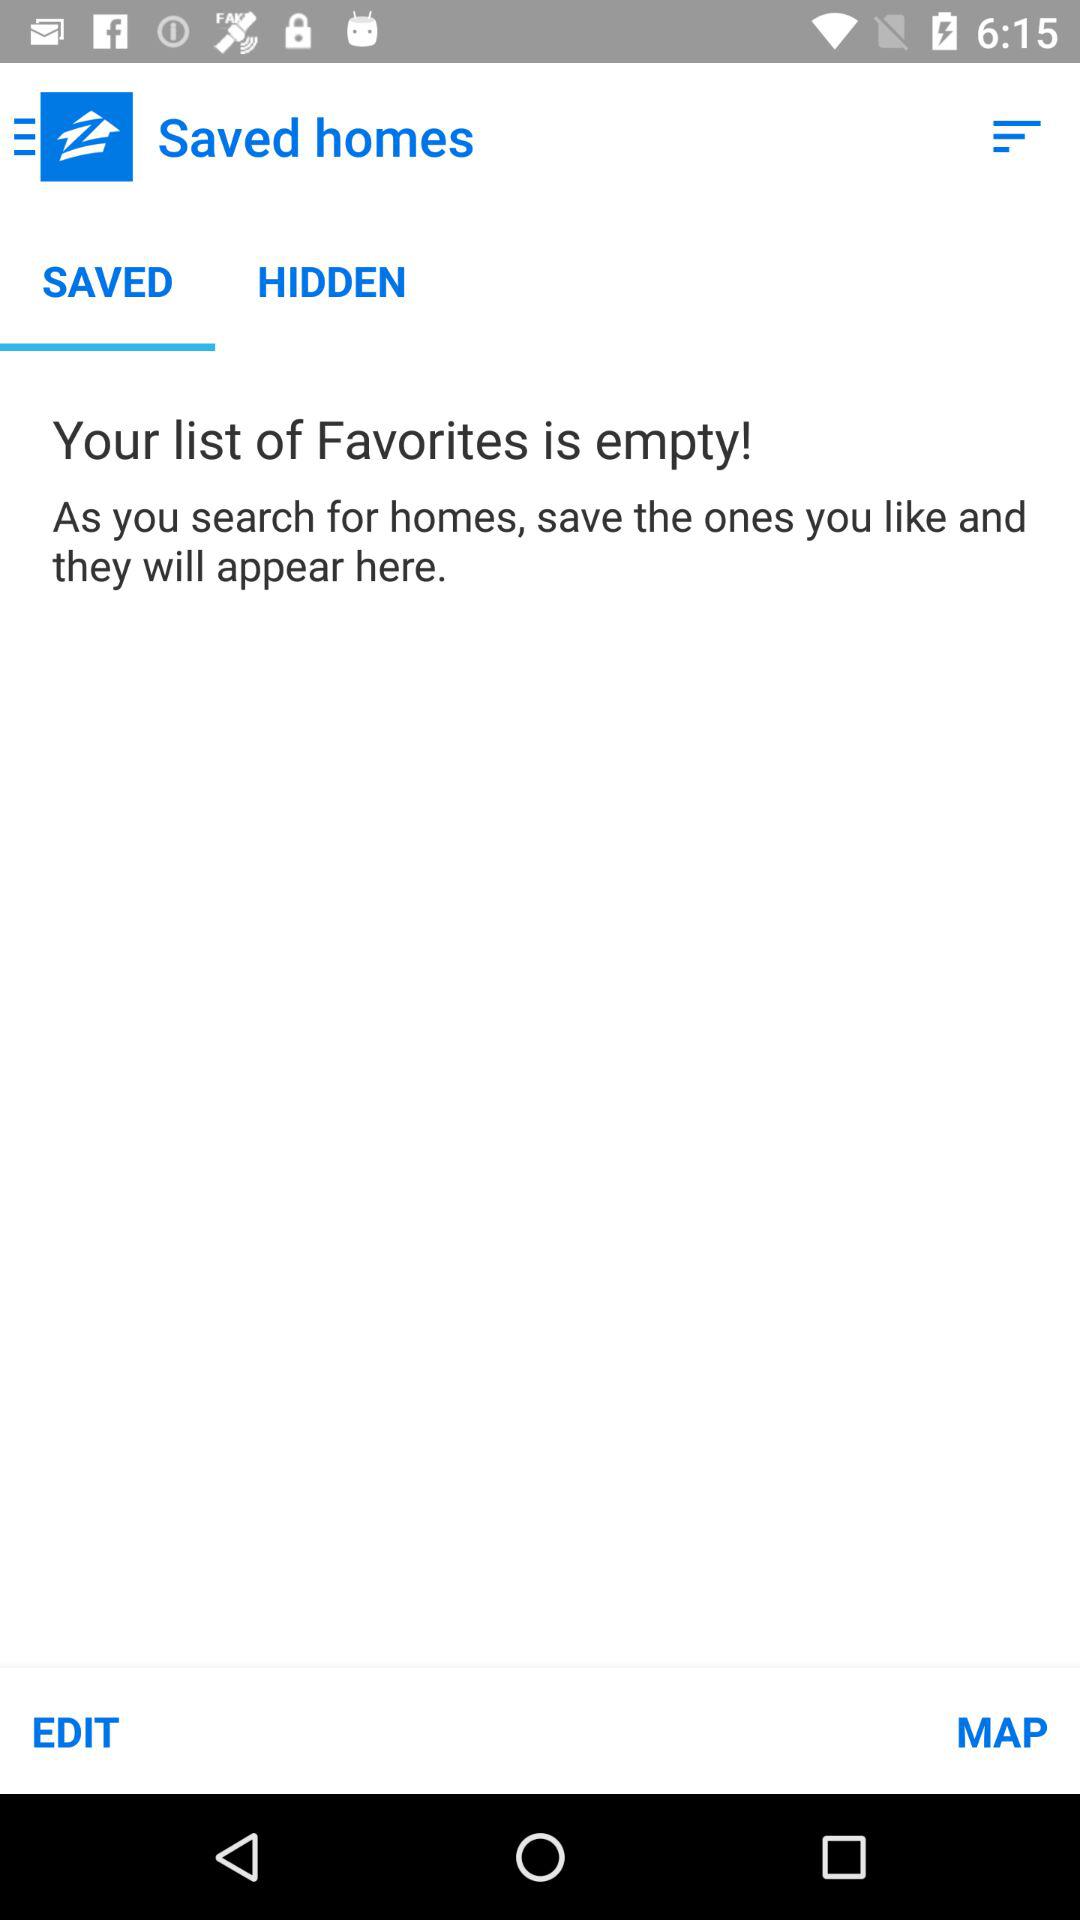 The image size is (1080, 1920). I want to click on tap the icon to the right of the edit icon, so click(810, 1730).